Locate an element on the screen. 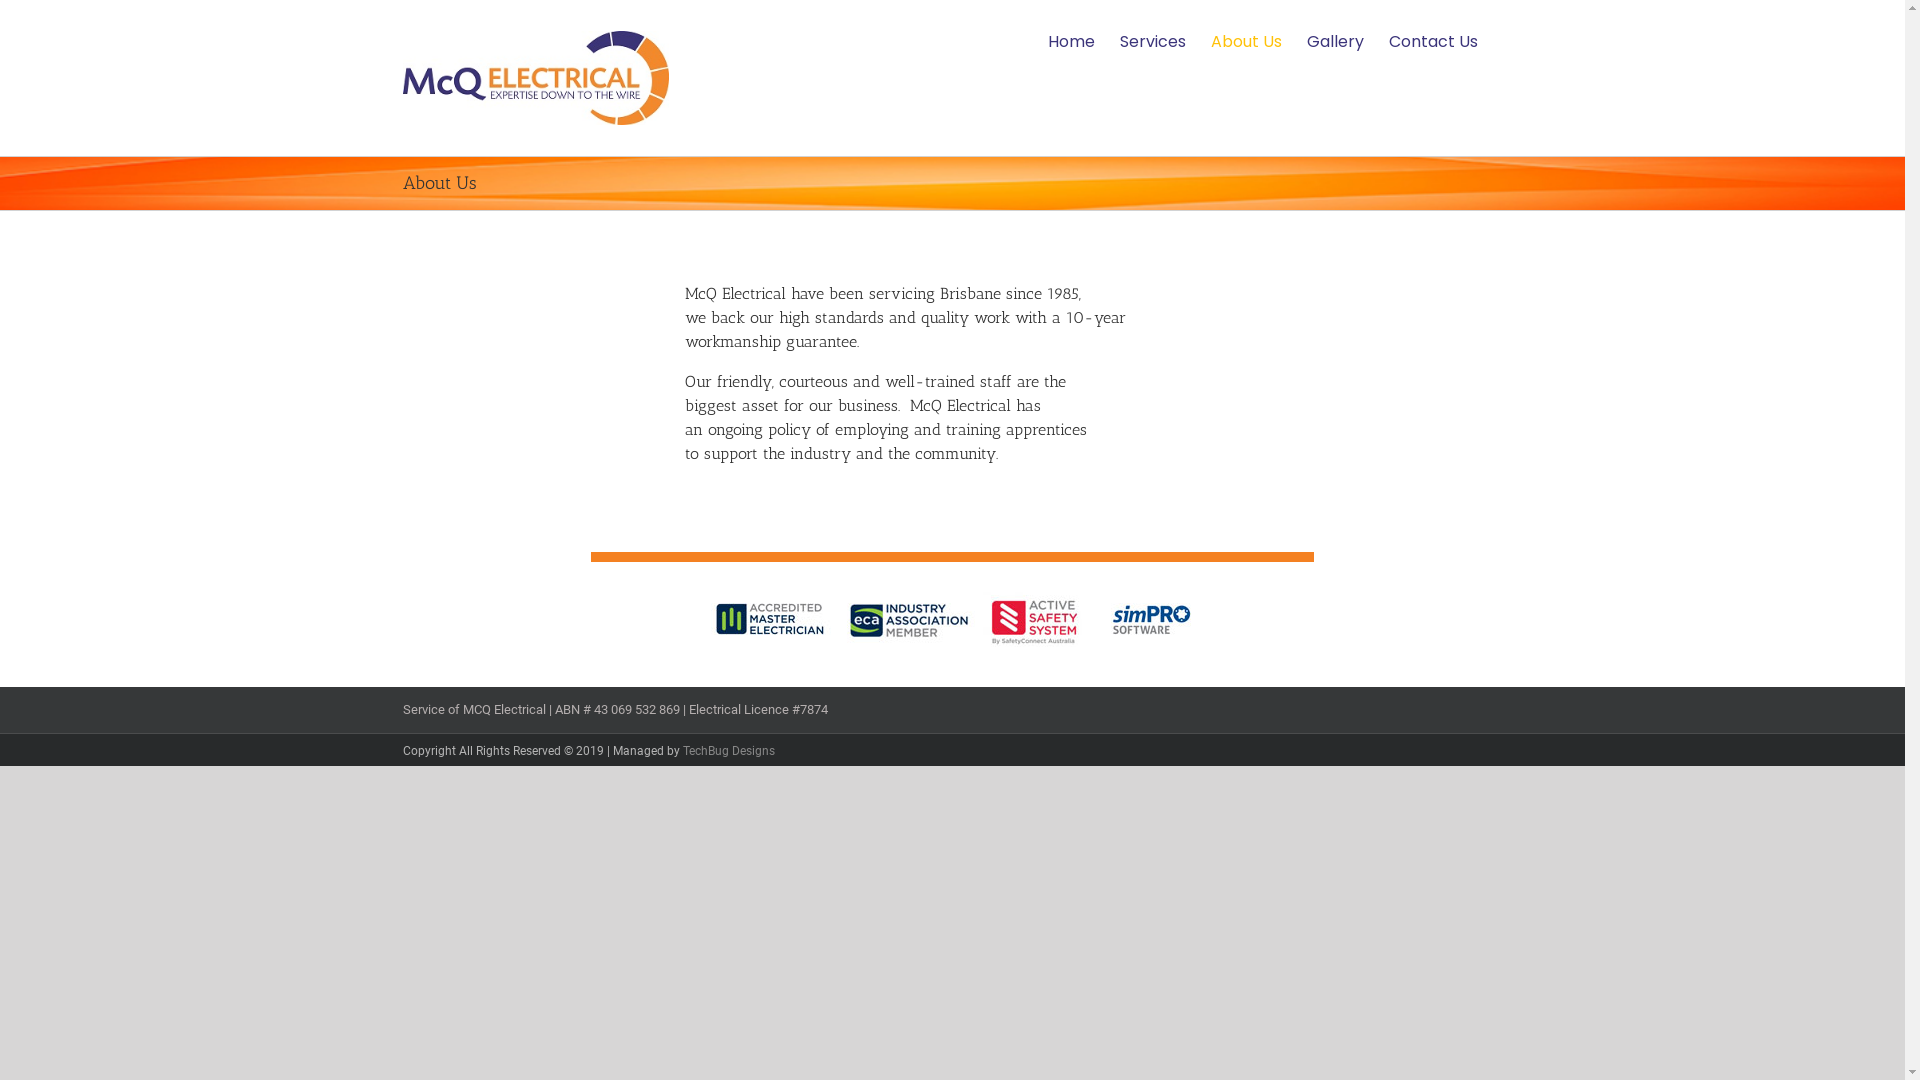  Gallery is located at coordinates (1334, 42).